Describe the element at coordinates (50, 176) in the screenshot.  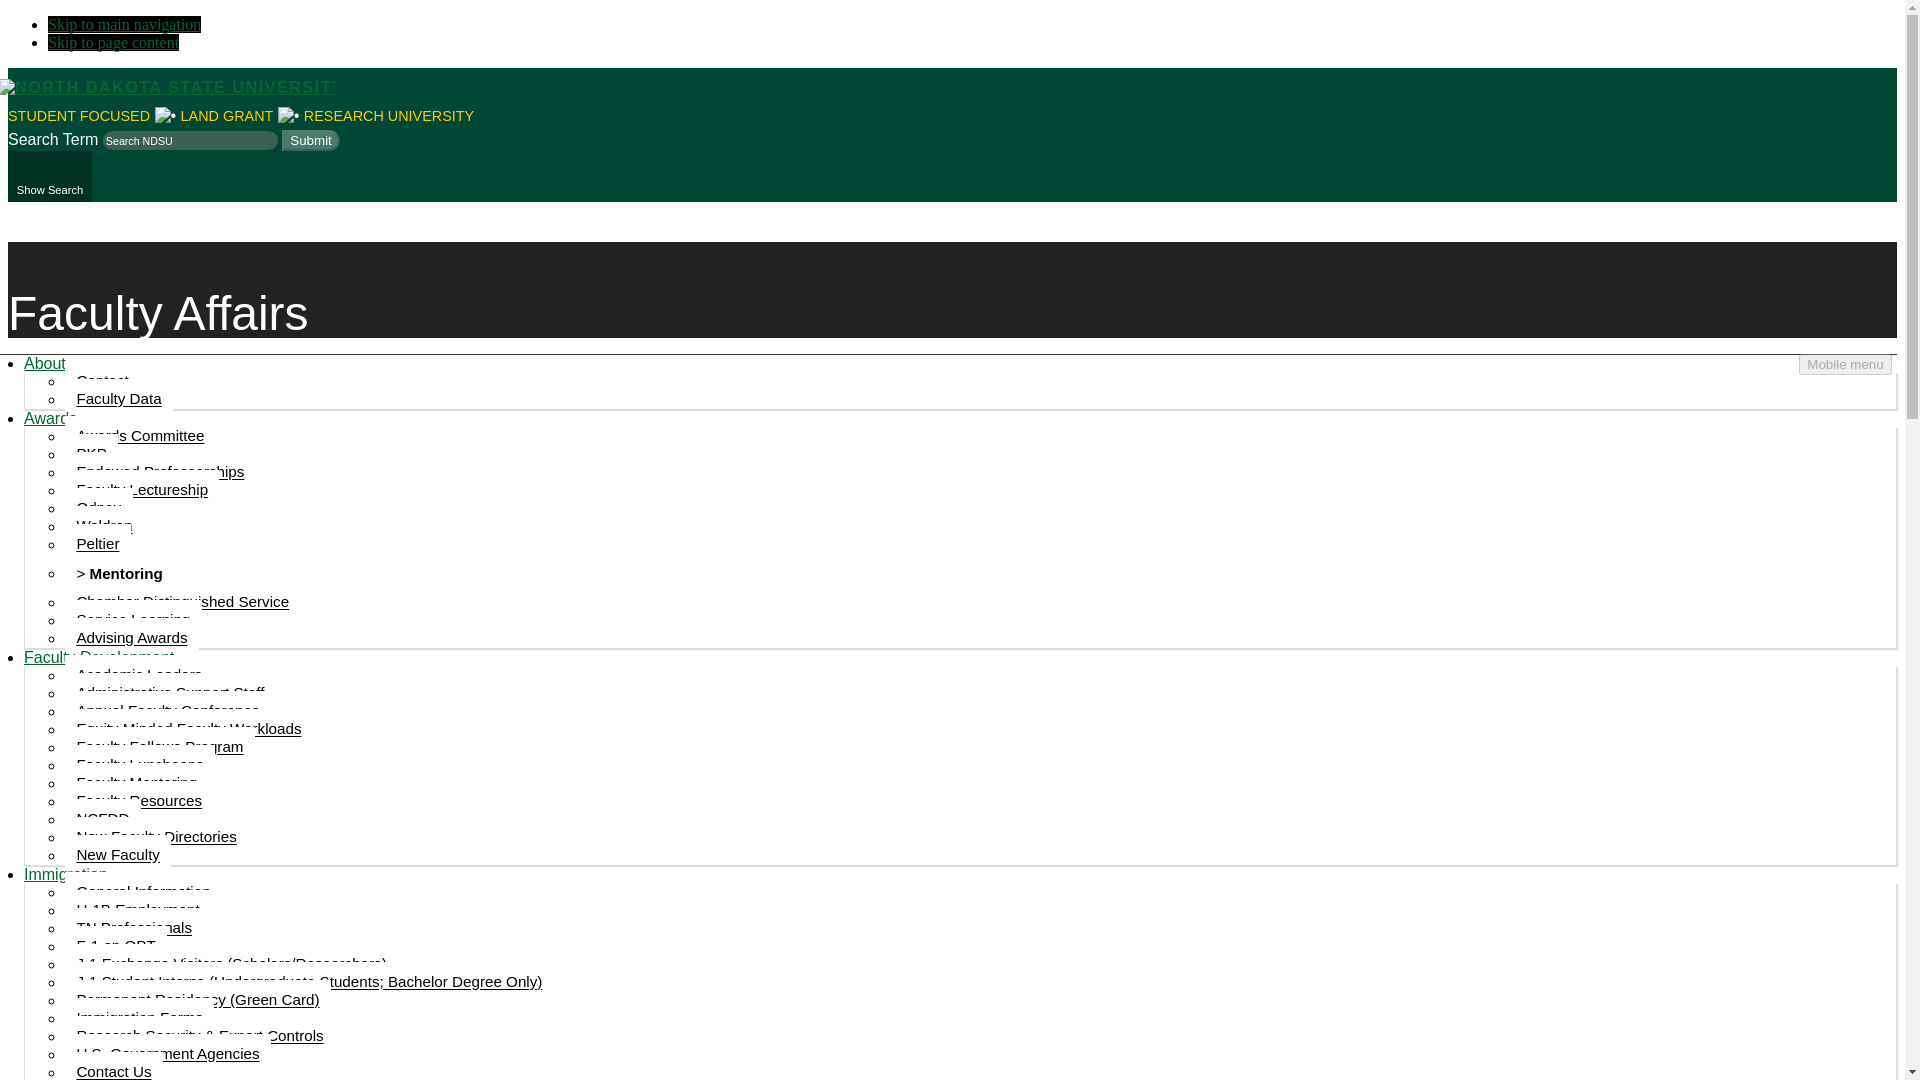
I see `Show Search` at that location.